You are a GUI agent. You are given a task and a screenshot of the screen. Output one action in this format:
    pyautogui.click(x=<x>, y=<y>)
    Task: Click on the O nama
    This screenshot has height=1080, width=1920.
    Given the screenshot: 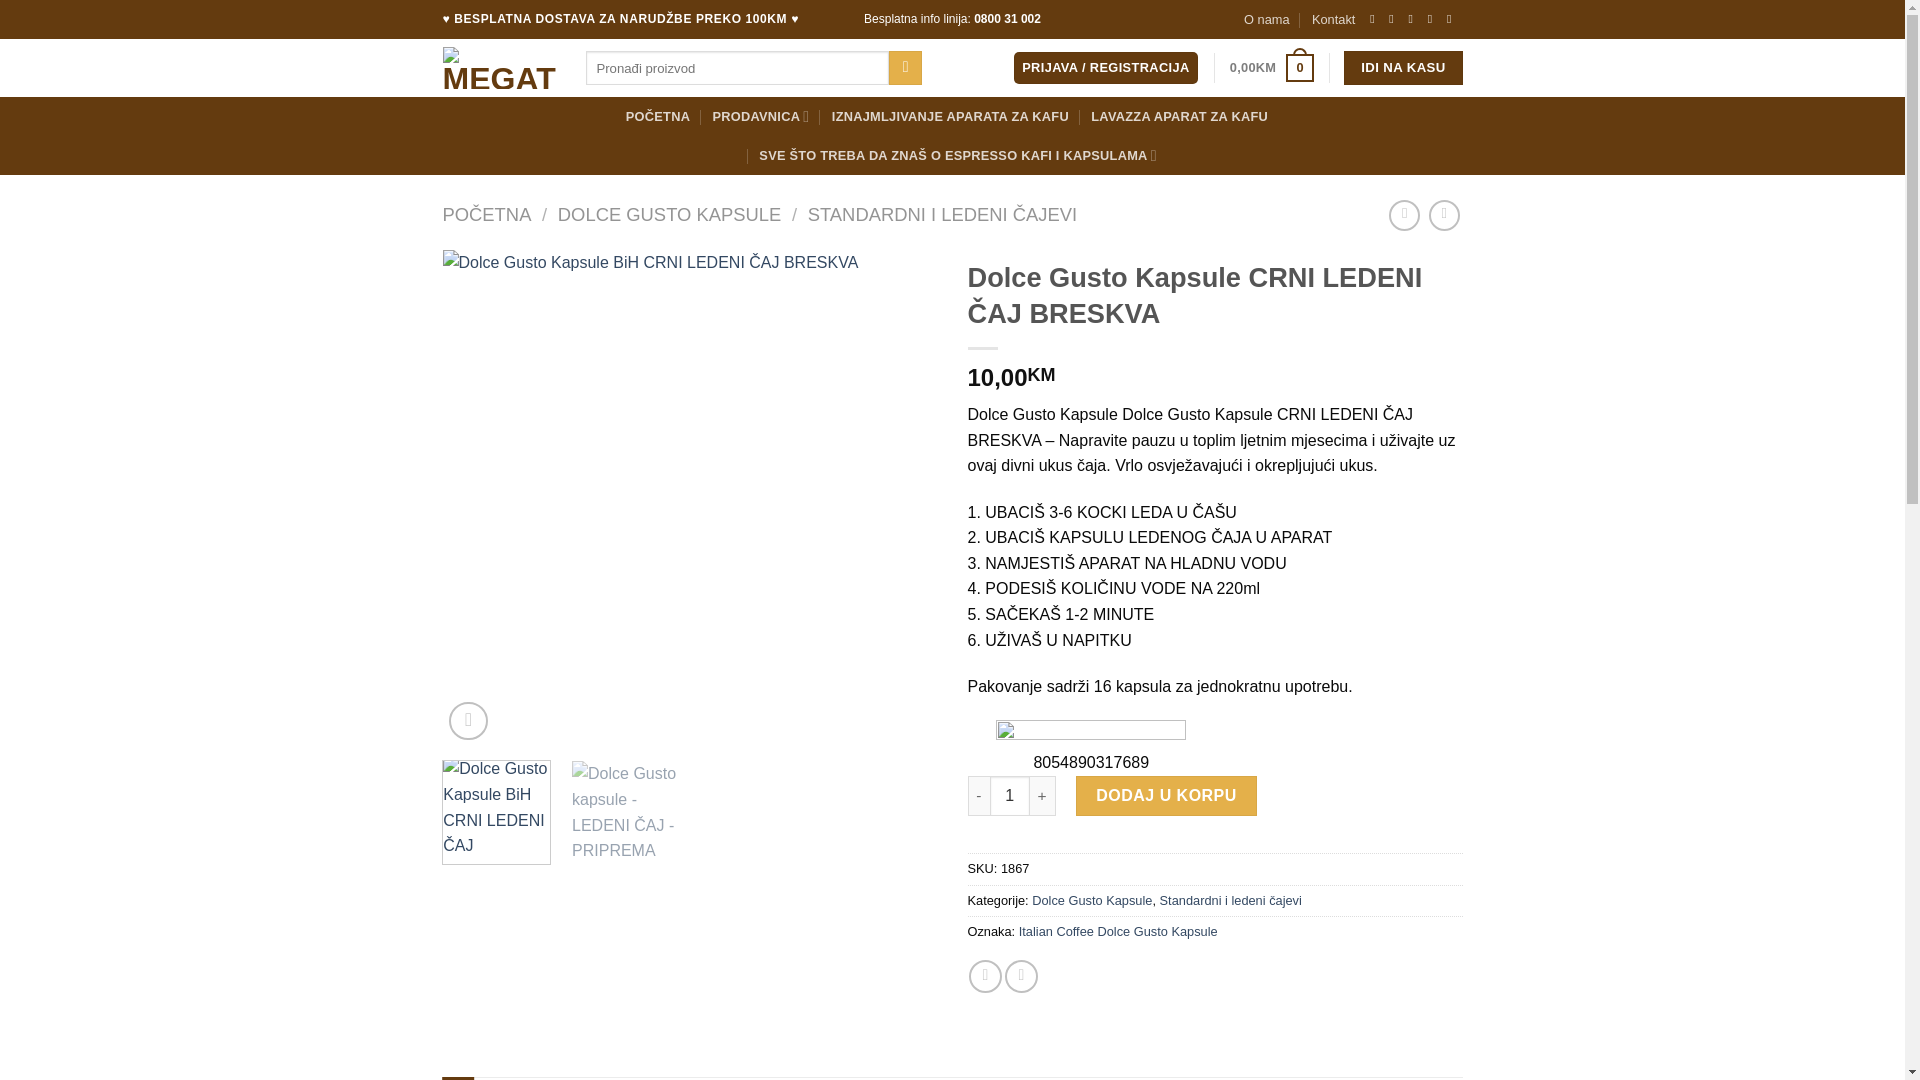 What is the action you would take?
    pyautogui.click(x=1267, y=19)
    